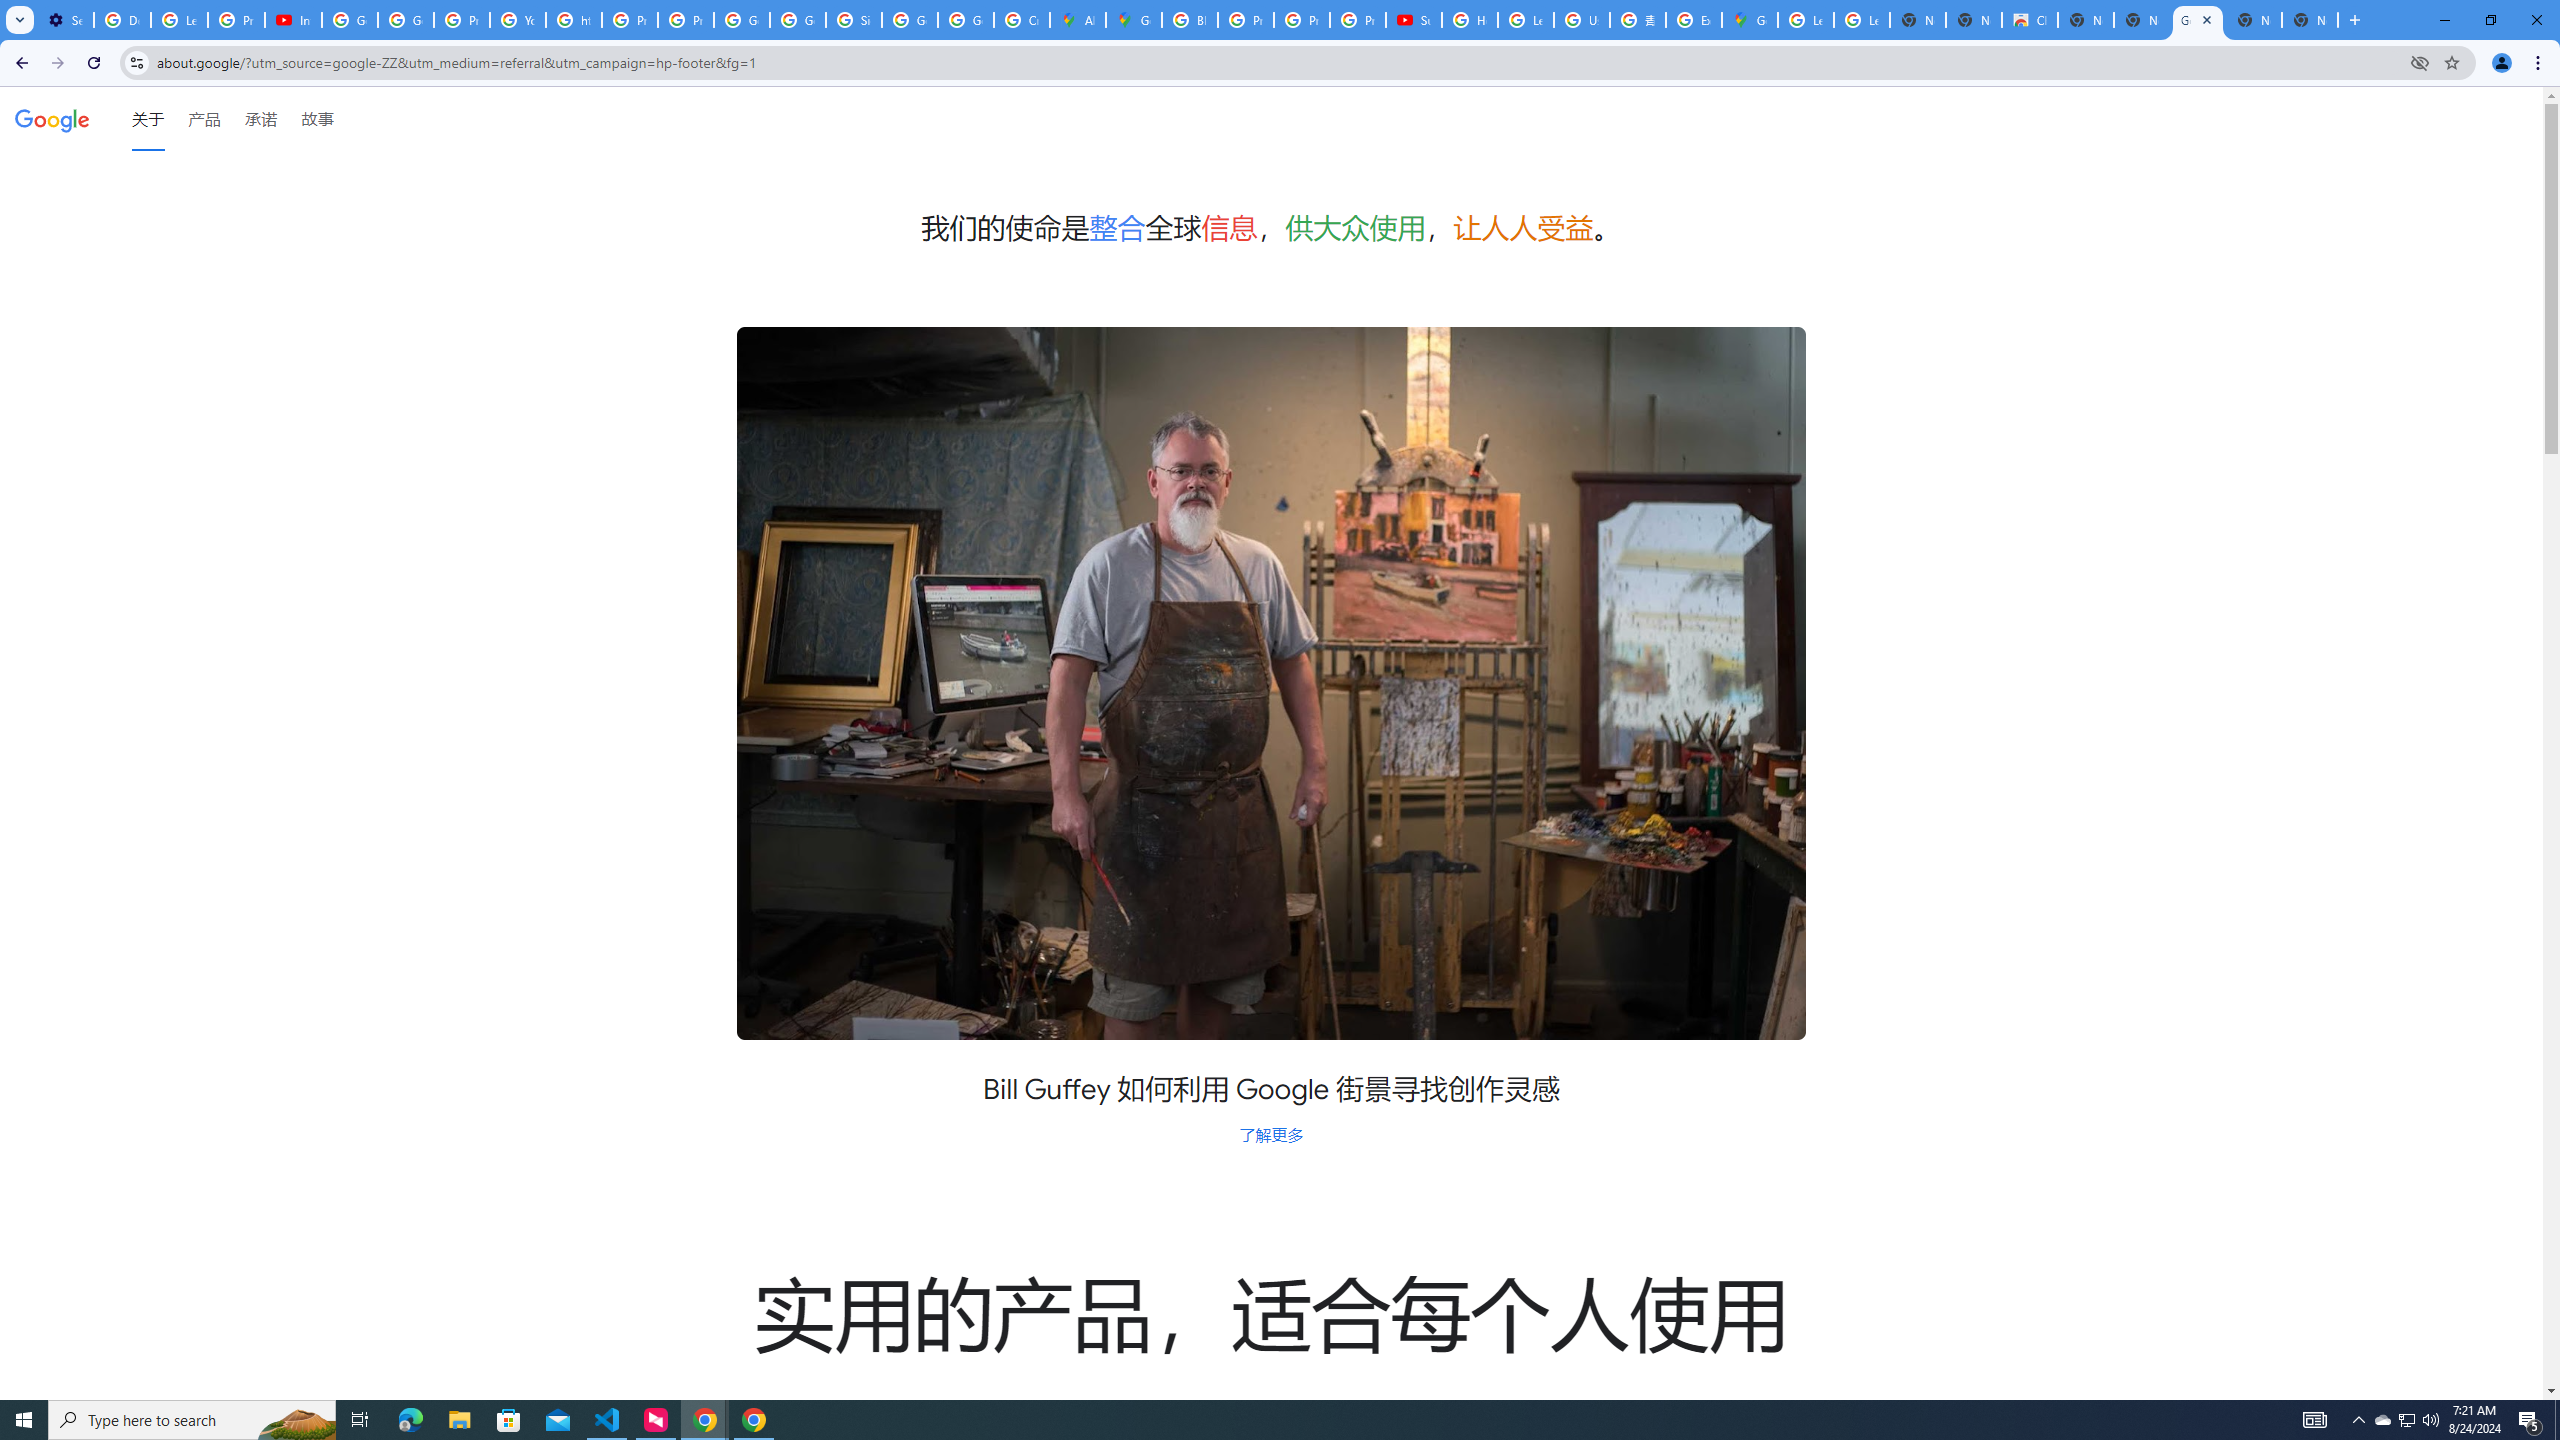 The image size is (2560, 1440). I want to click on Explore new street-level details - Google Maps Help, so click(1693, 20).